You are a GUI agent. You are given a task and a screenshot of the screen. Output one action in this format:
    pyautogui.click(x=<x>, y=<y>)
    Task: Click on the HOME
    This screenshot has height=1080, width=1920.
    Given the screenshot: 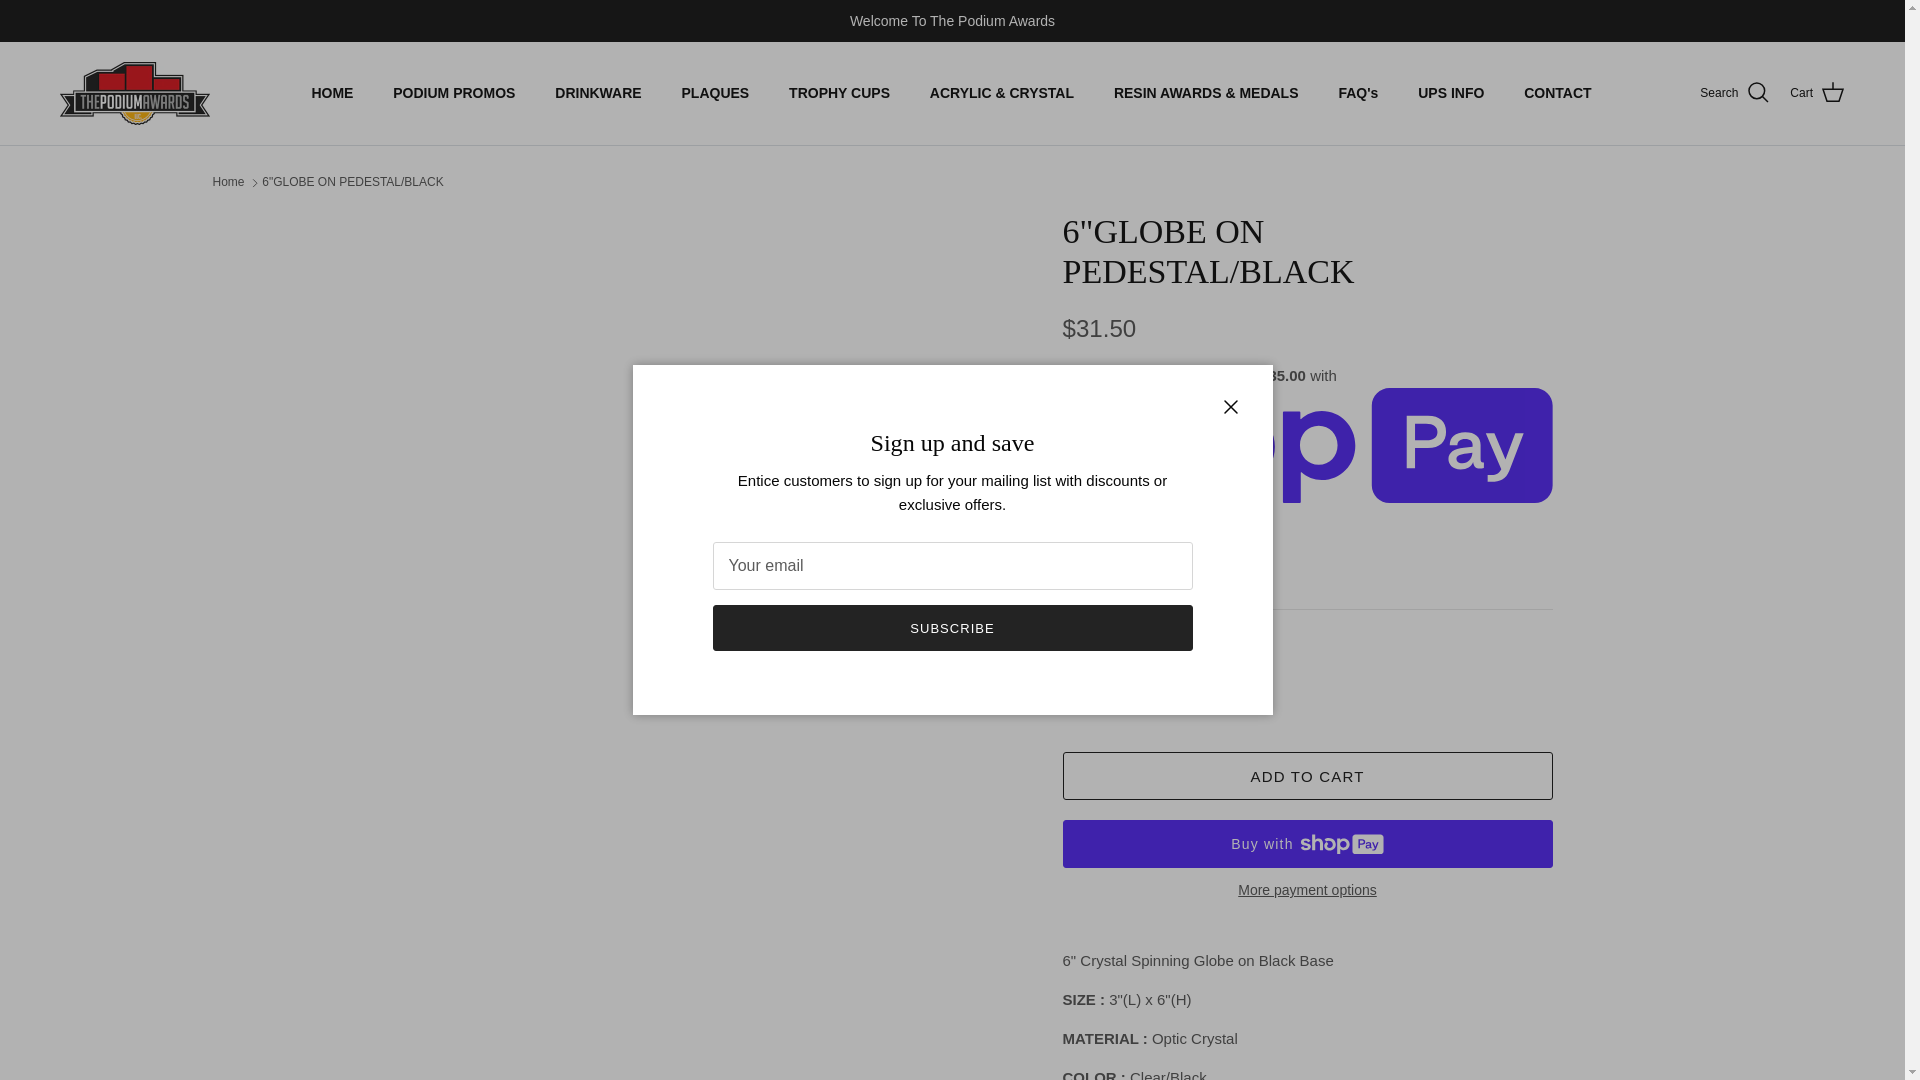 What is the action you would take?
    pyautogui.click(x=332, y=93)
    